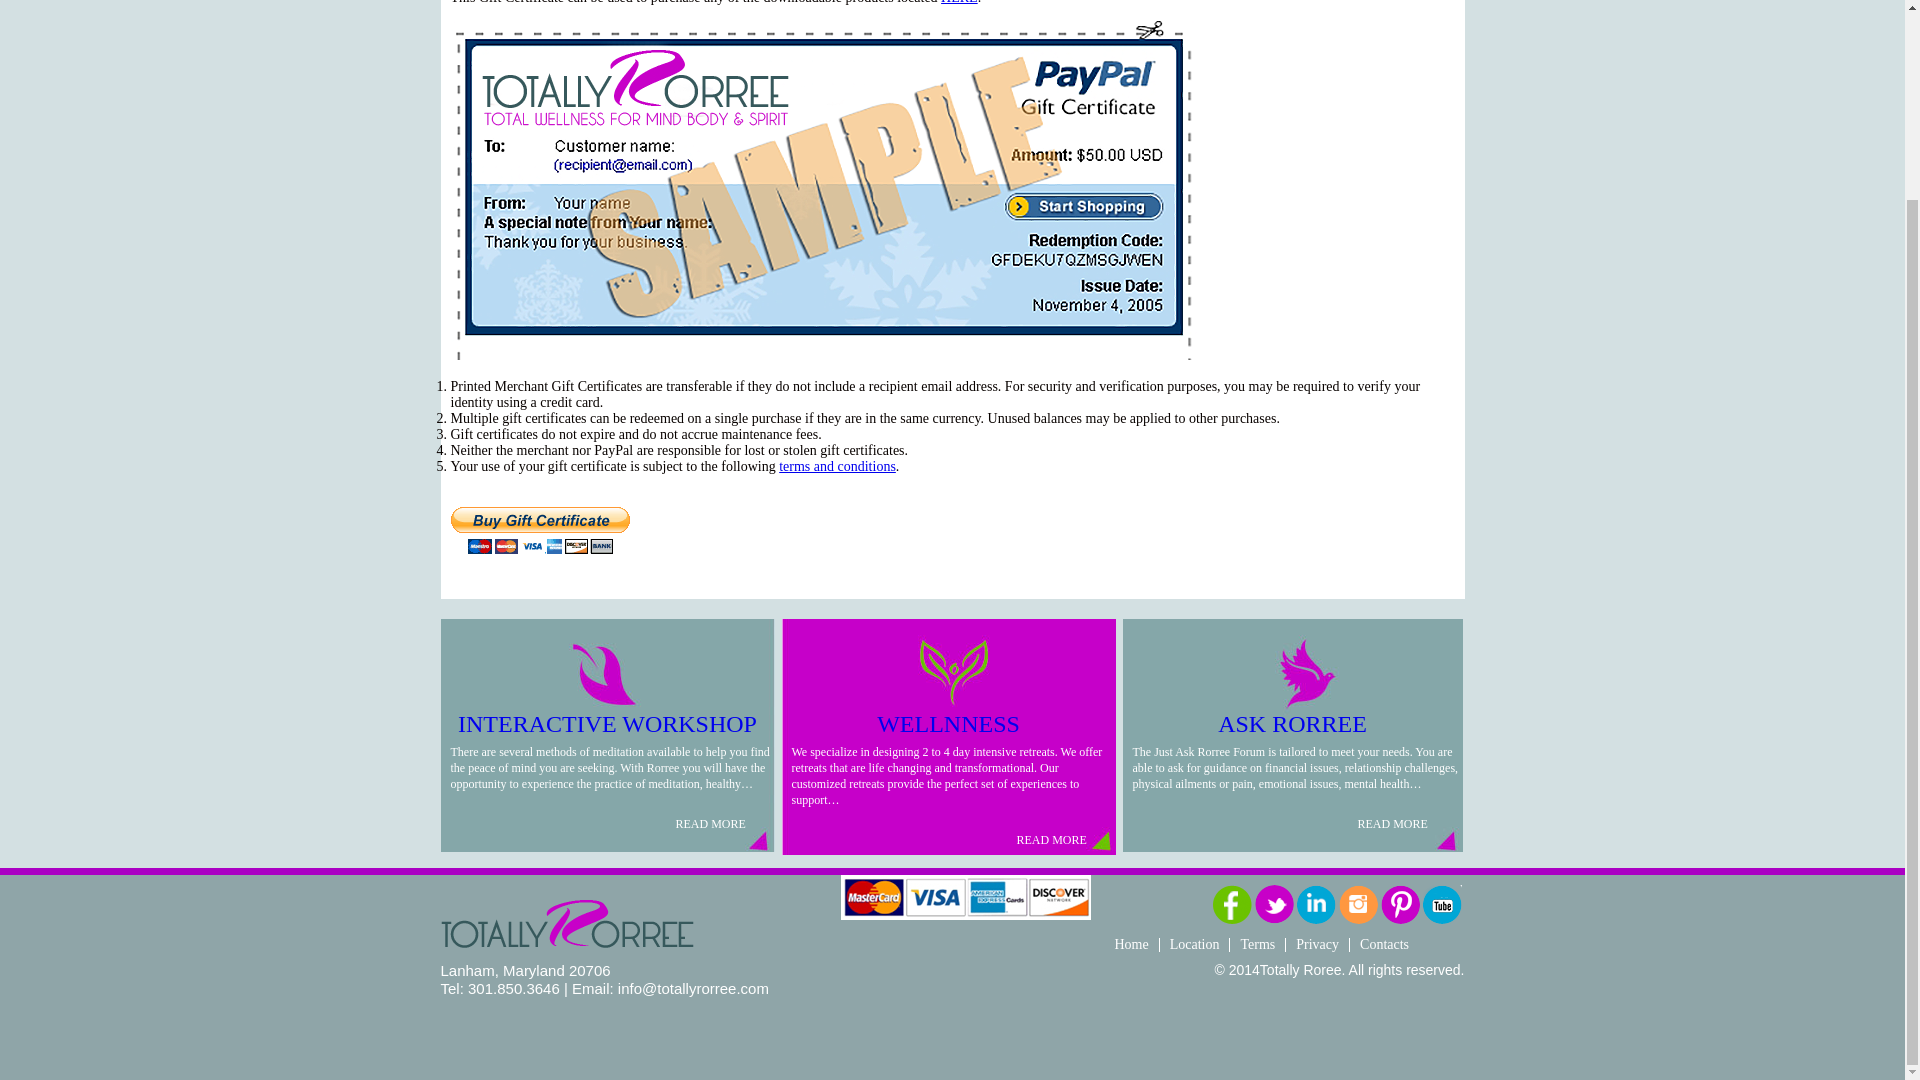  I want to click on Contacts, so click(1384, 944).